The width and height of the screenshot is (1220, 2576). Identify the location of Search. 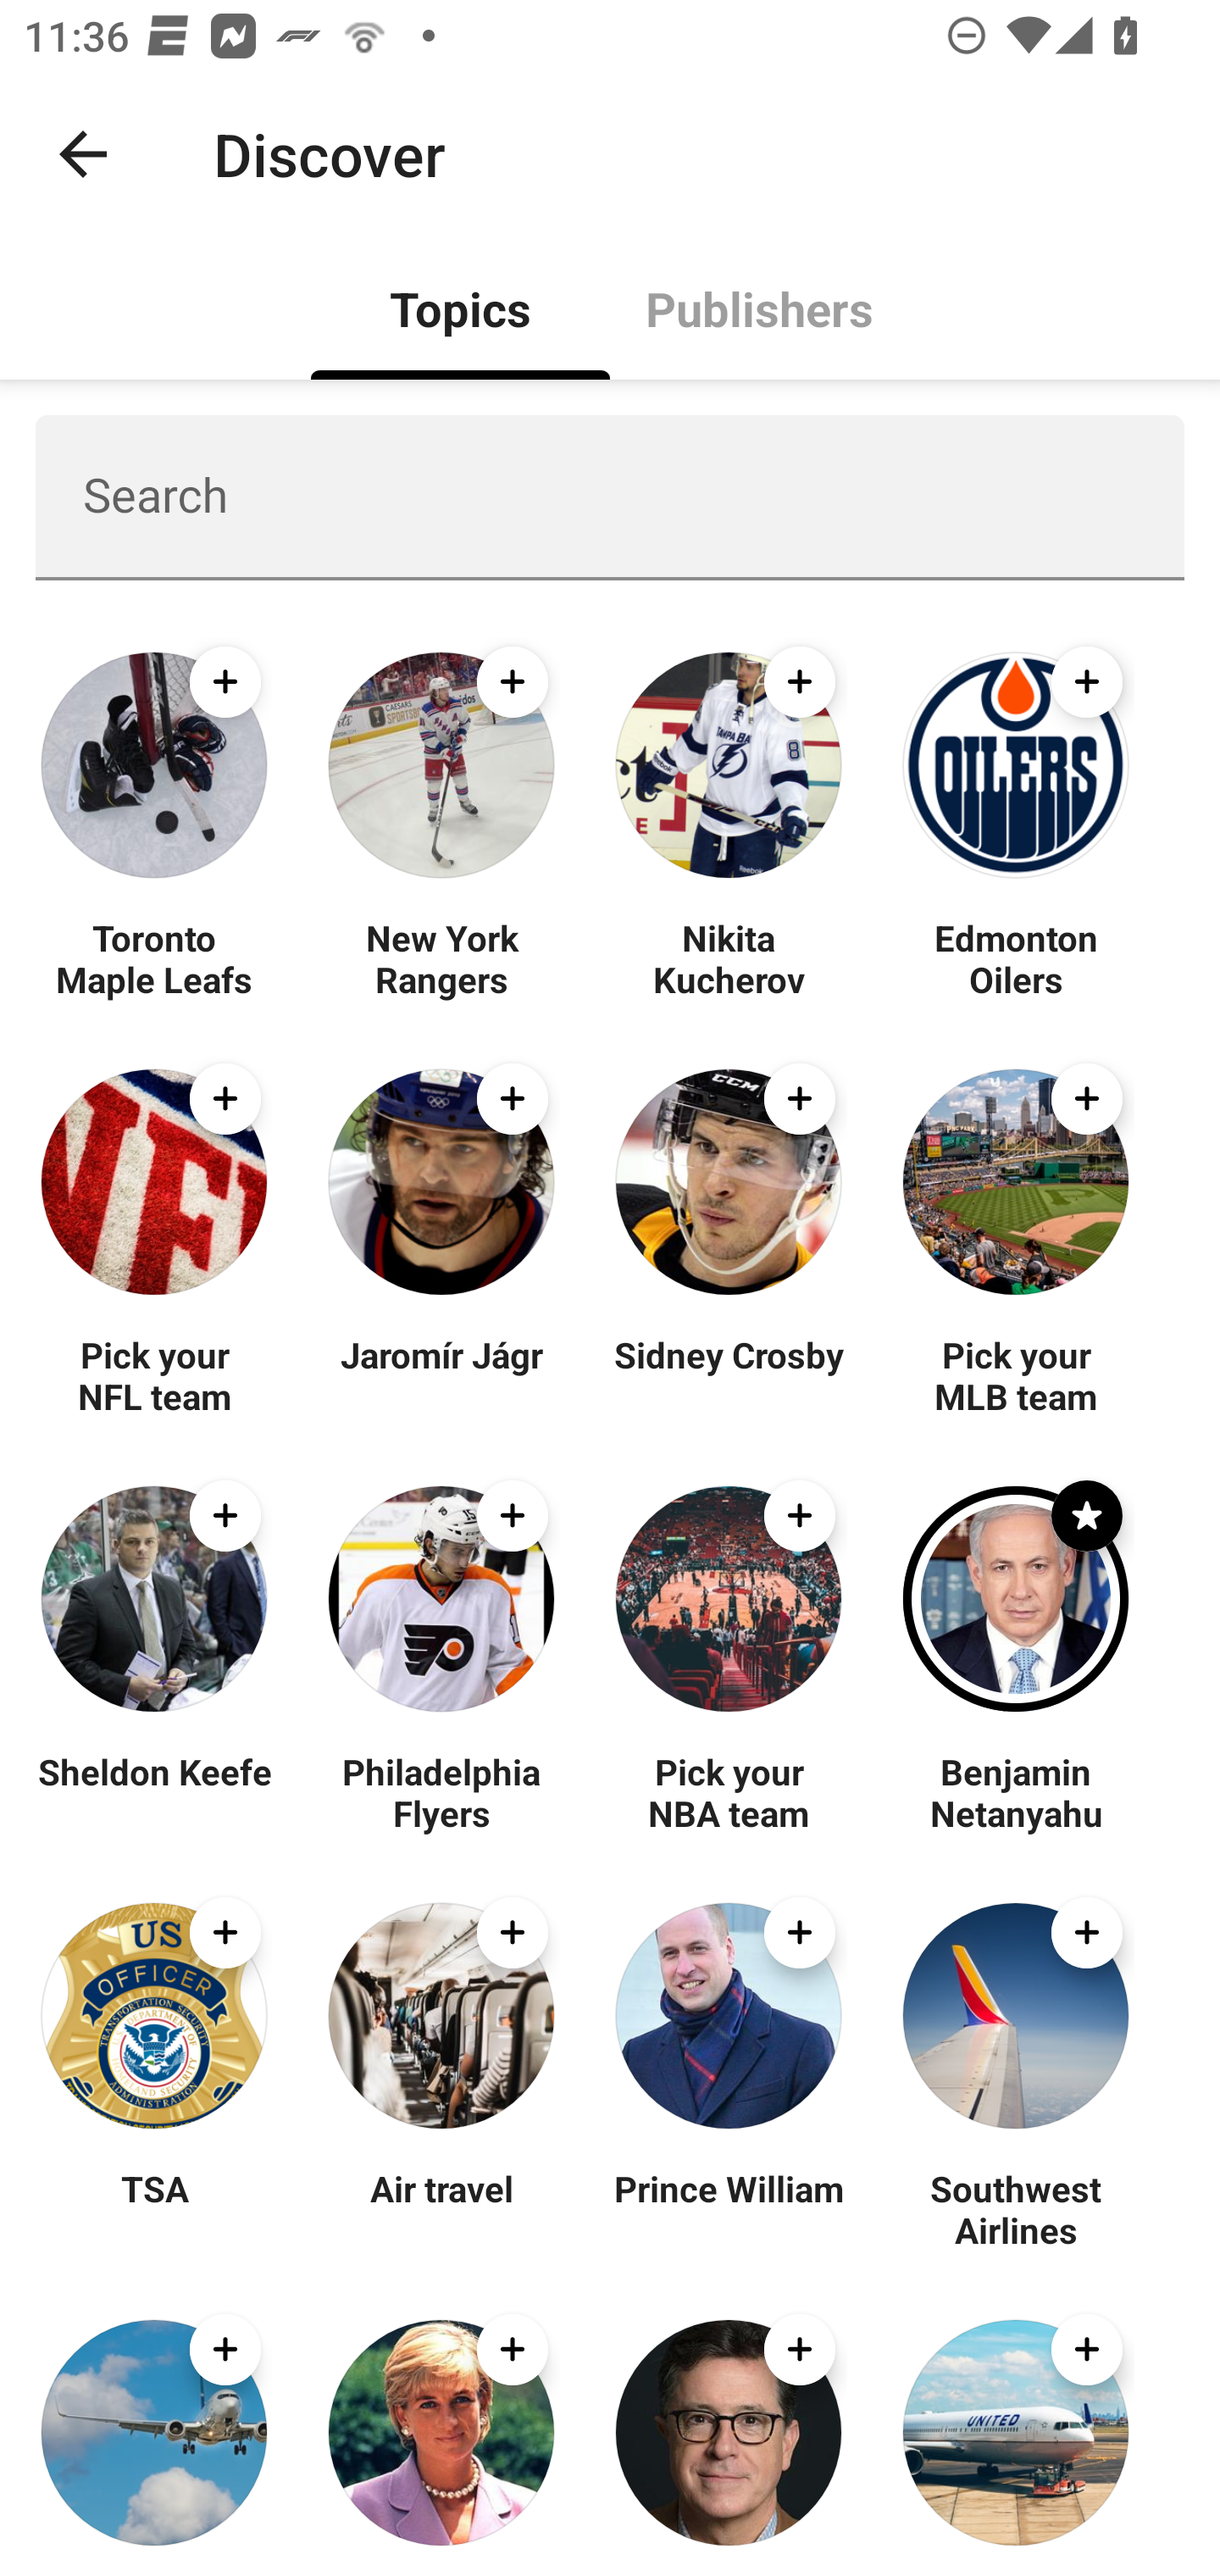
(610, 497).